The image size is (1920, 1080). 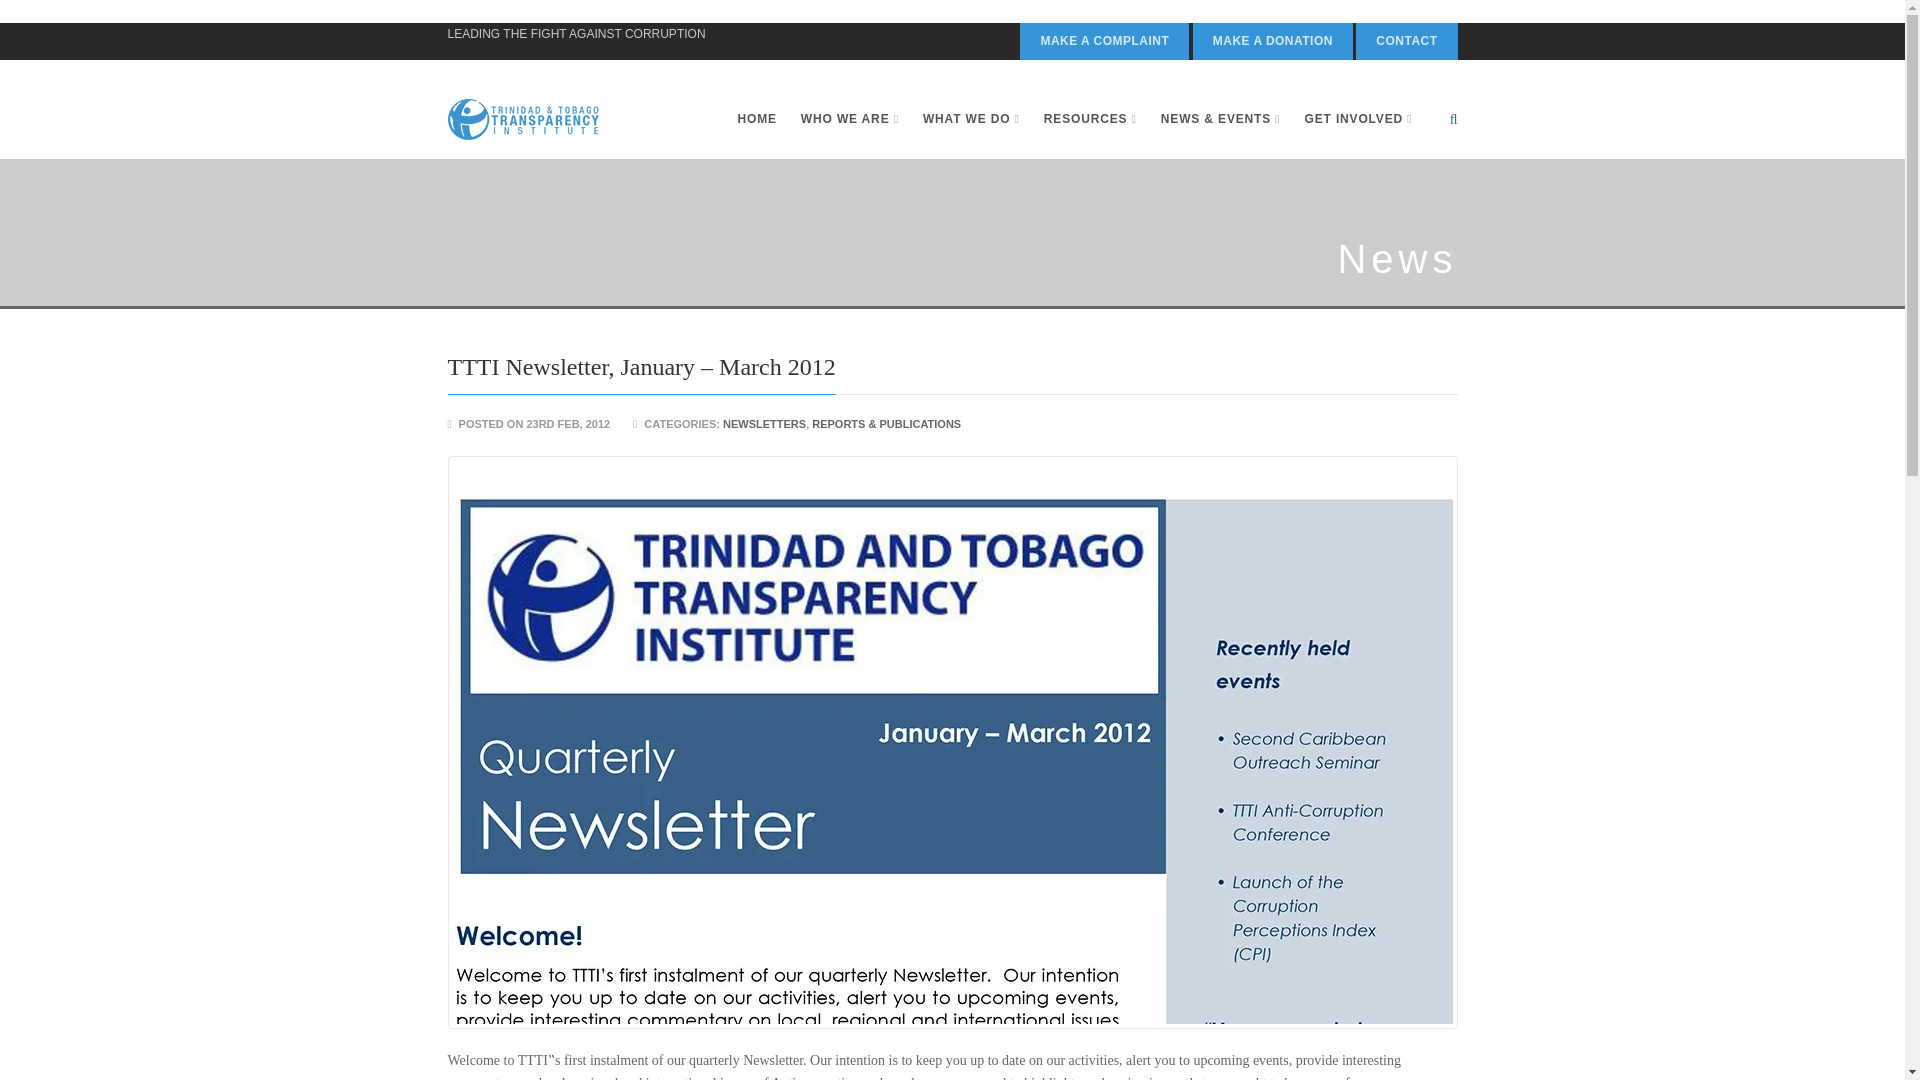 What do you see at coordinates (1104, 41) in the screenshot?
I see `MAKE A COMPLAINT` at bounding box center [1104, 41].